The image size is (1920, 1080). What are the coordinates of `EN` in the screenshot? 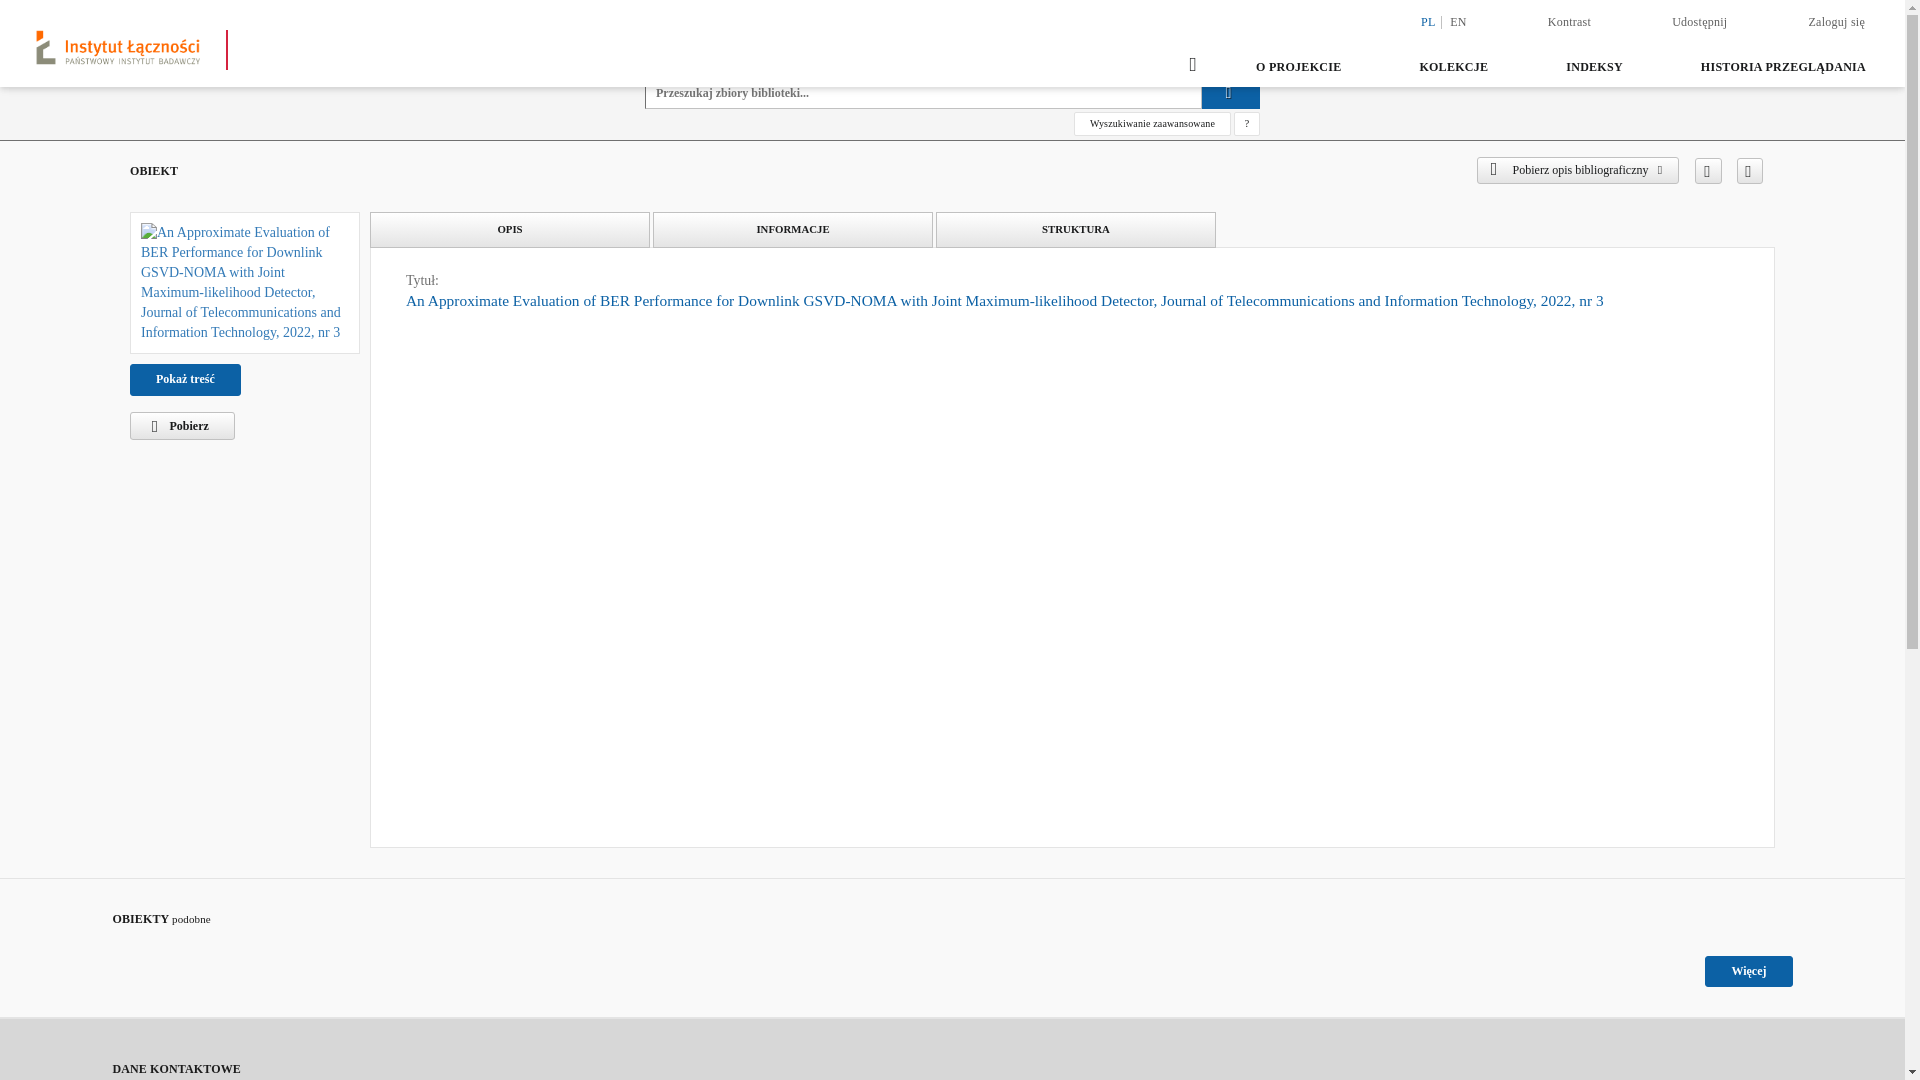 It's located at (1458, 22).